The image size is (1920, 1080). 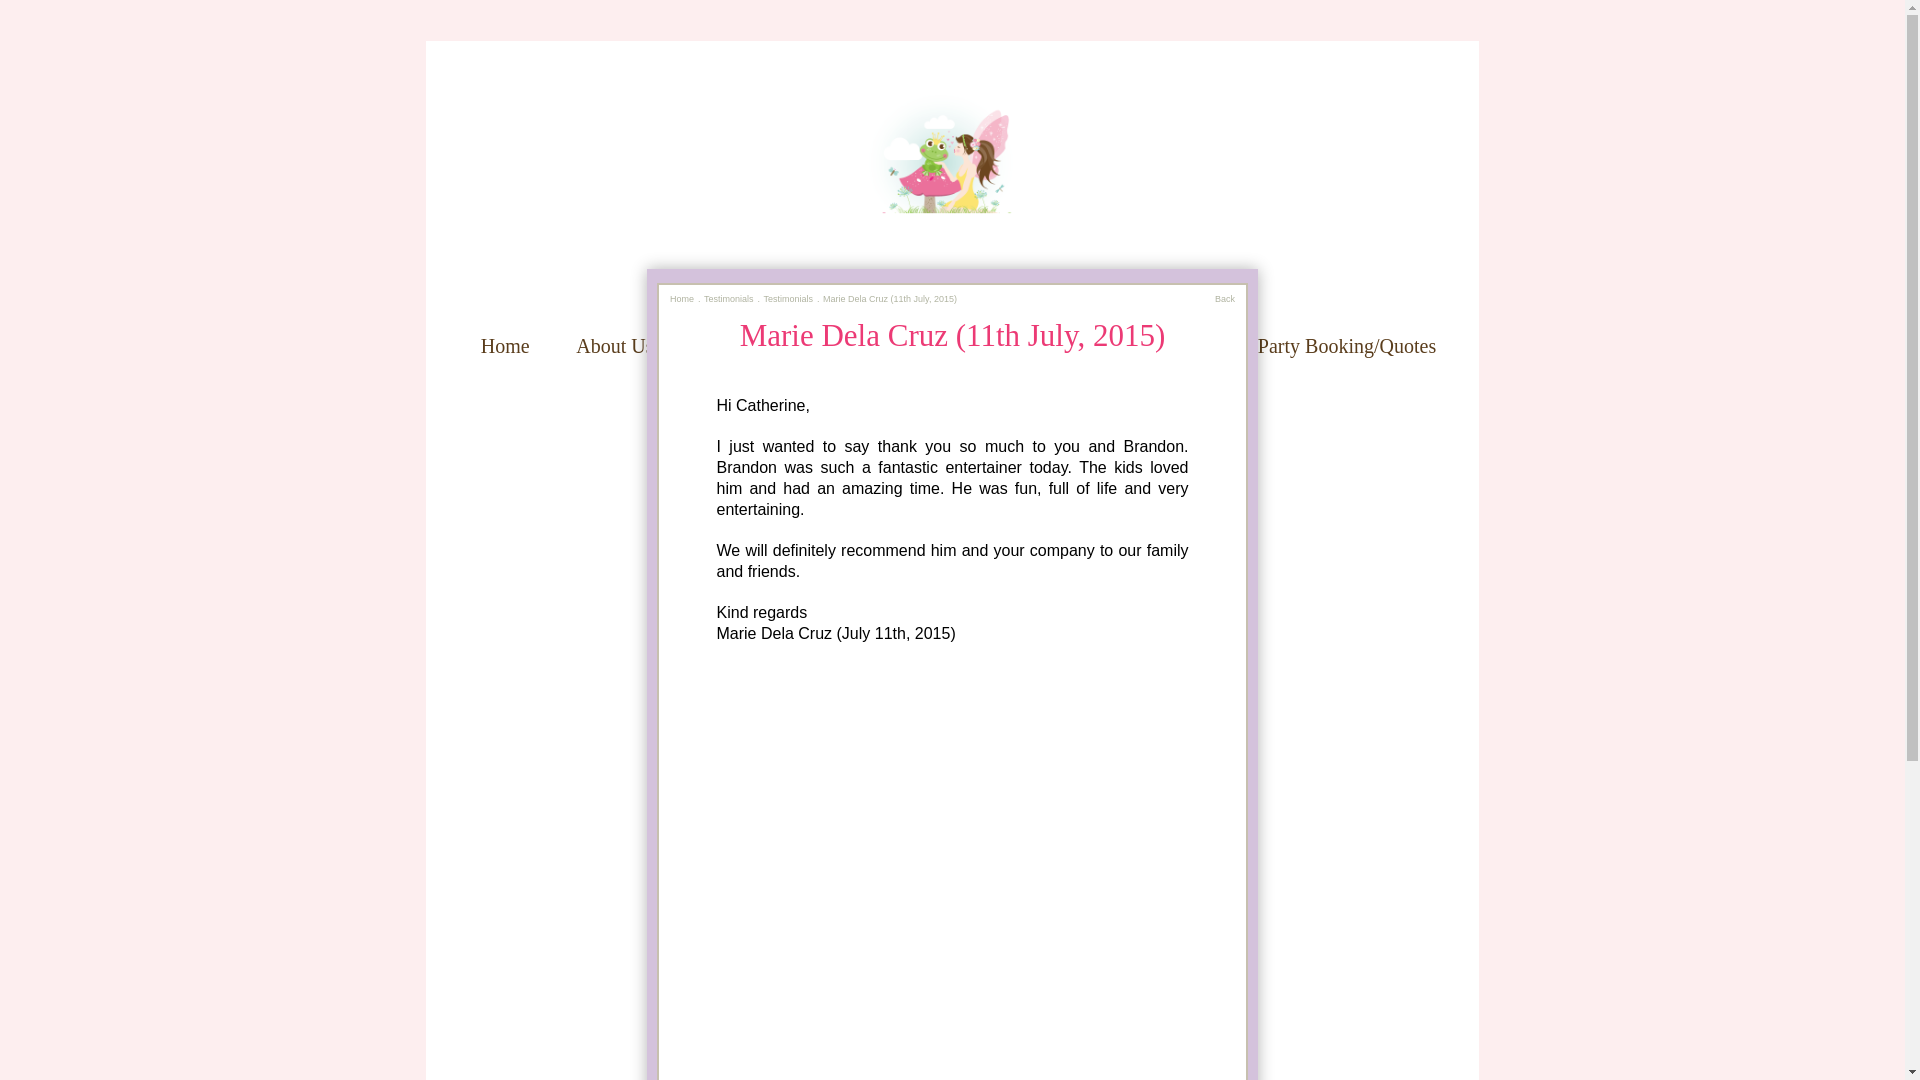 What do you see at coordinates (614, 346) in the screenshot?
I see `About Us` at bounding box center [614, 346].